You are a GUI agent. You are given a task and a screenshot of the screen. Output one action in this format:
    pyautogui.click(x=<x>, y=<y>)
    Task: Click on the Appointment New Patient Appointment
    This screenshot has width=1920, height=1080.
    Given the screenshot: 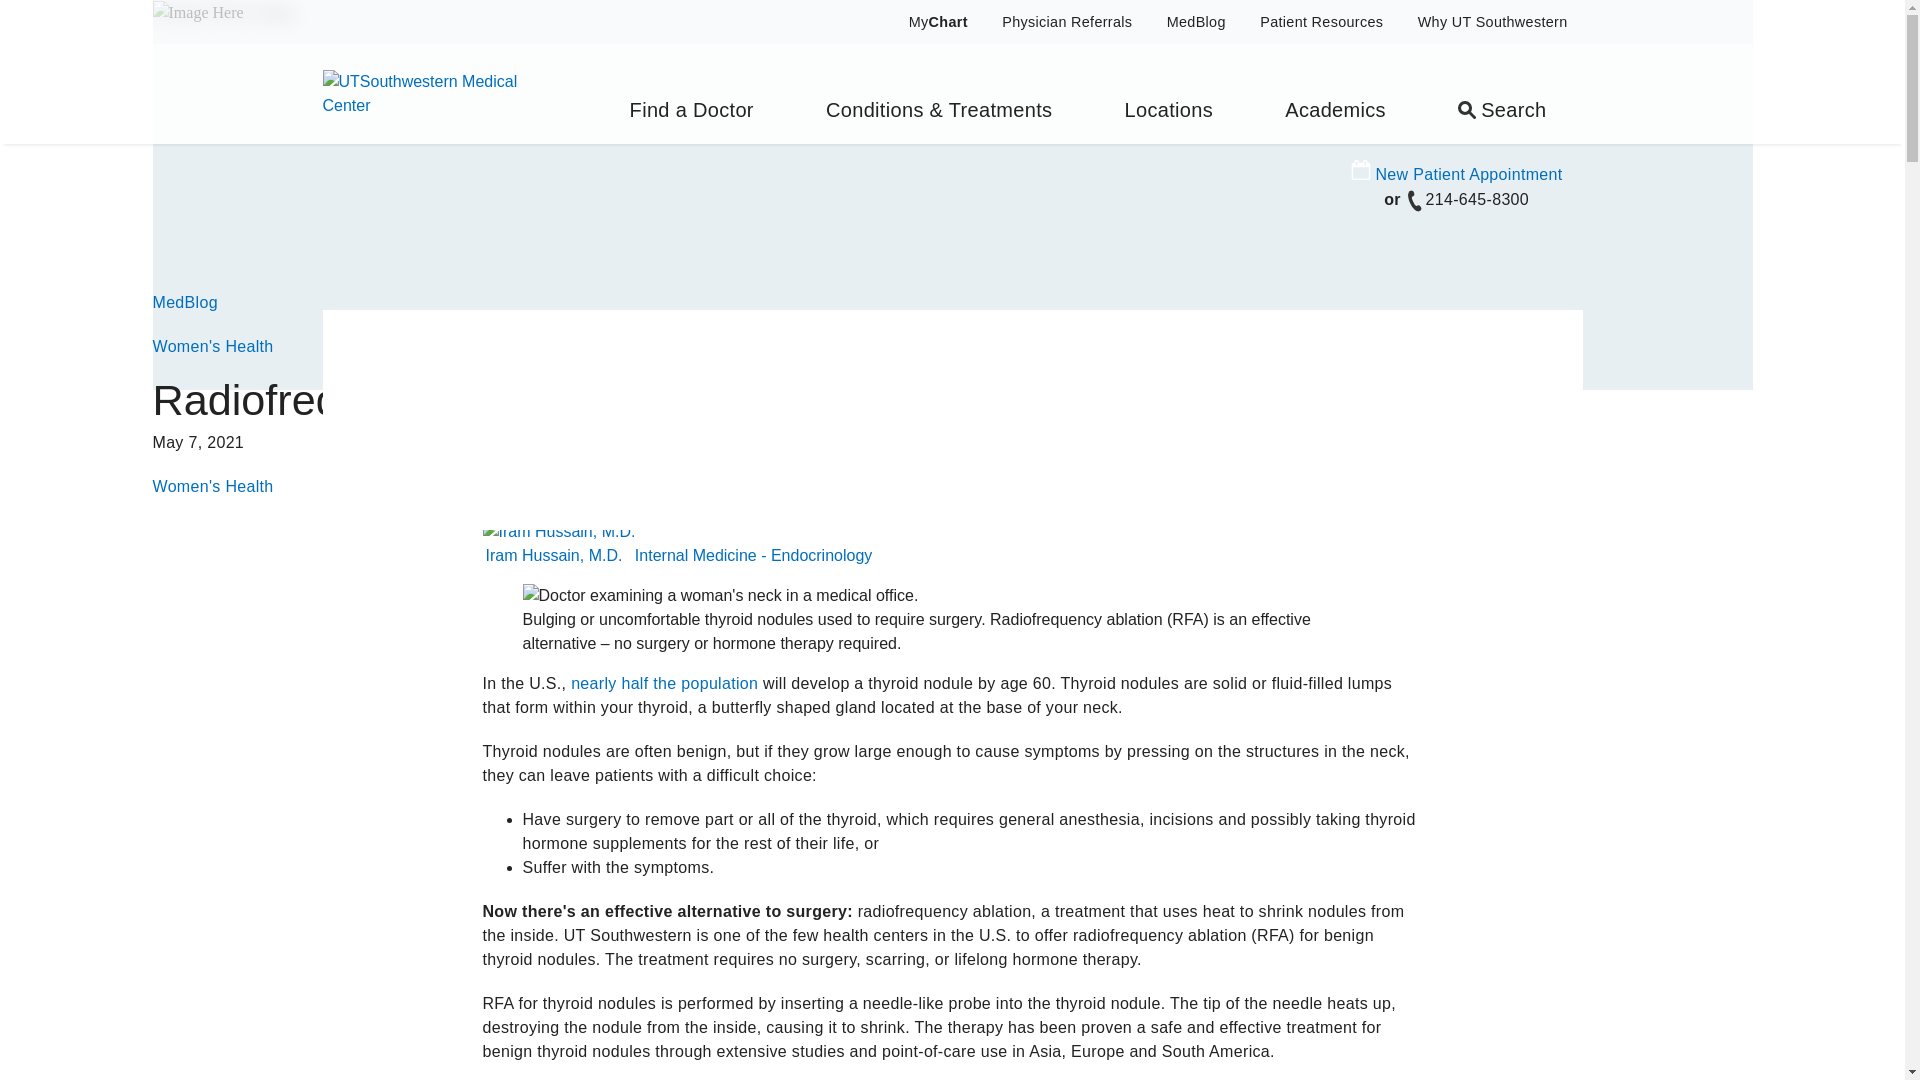 What is the action you would take?
    pyautogui.click(x=1456, y=174)
    